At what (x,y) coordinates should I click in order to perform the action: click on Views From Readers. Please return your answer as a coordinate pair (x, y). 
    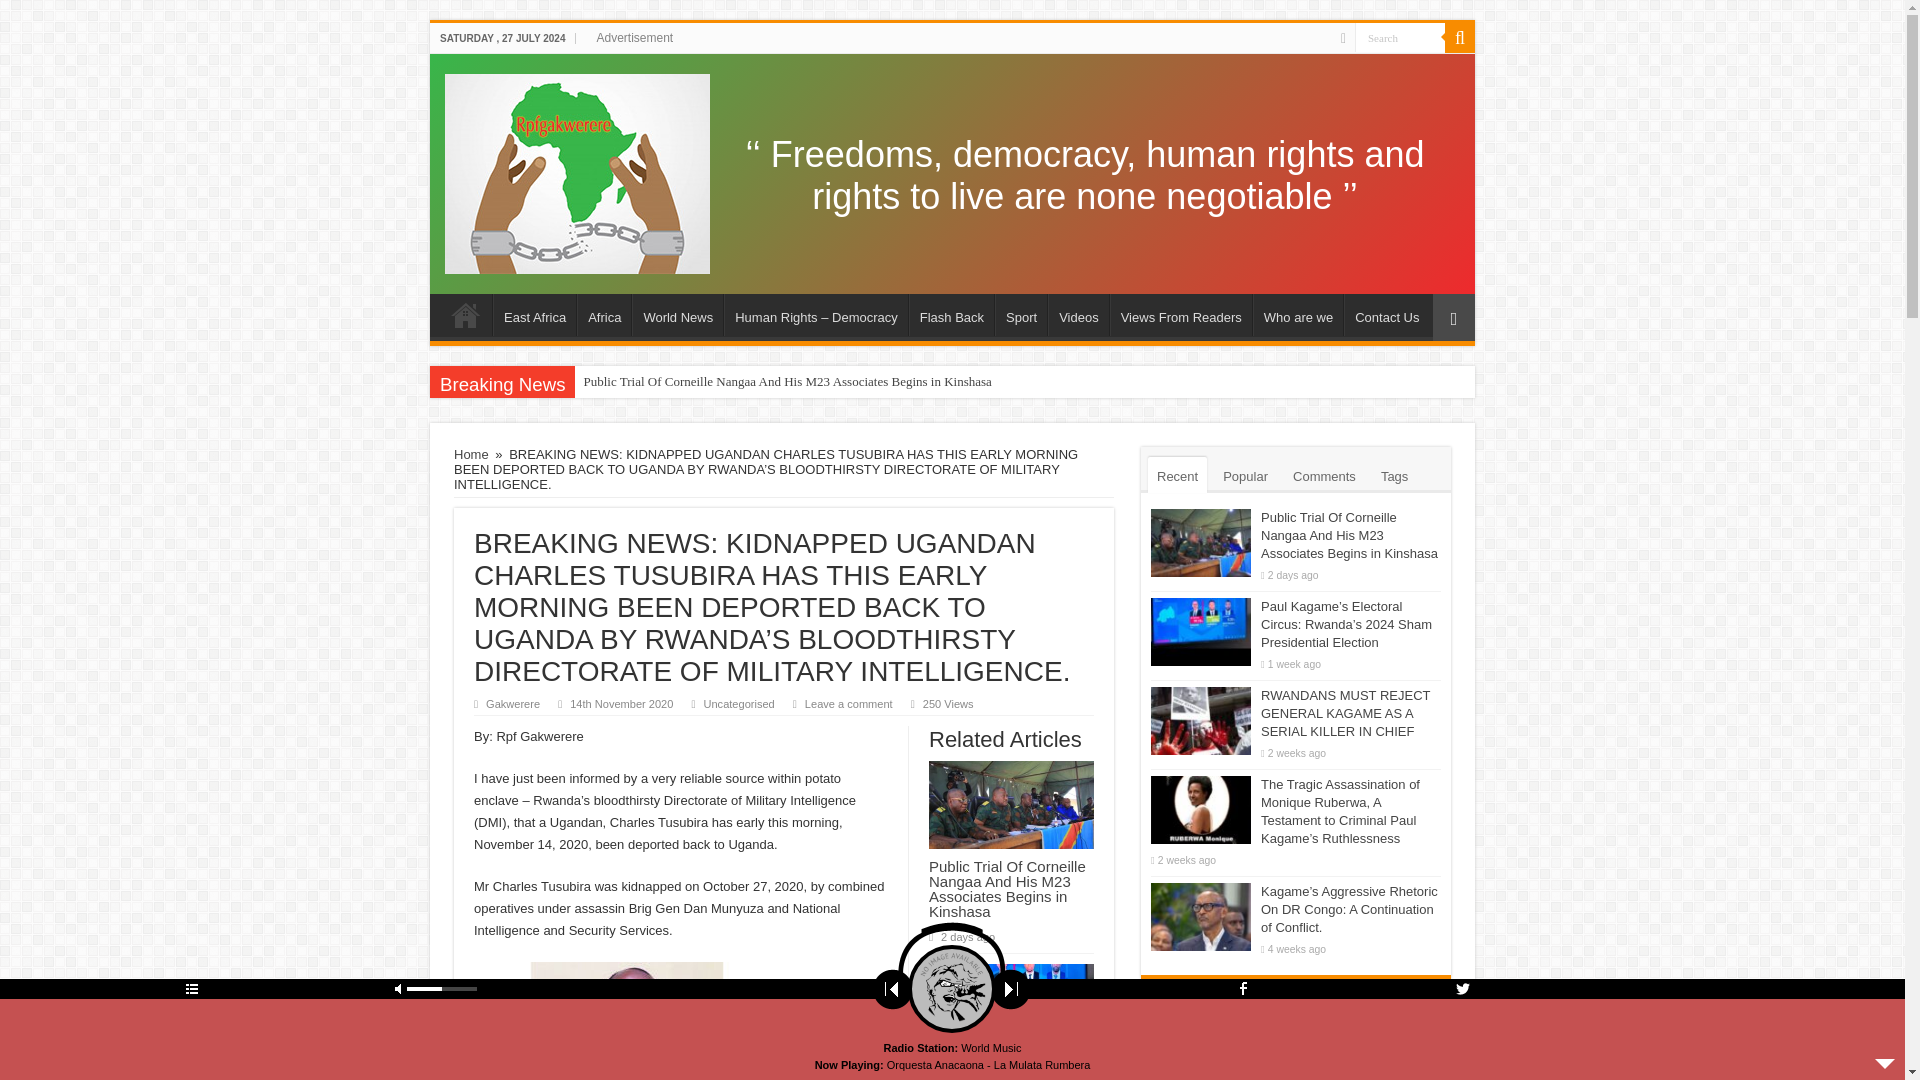
    Looking at the image, I should click on (1180, 314).